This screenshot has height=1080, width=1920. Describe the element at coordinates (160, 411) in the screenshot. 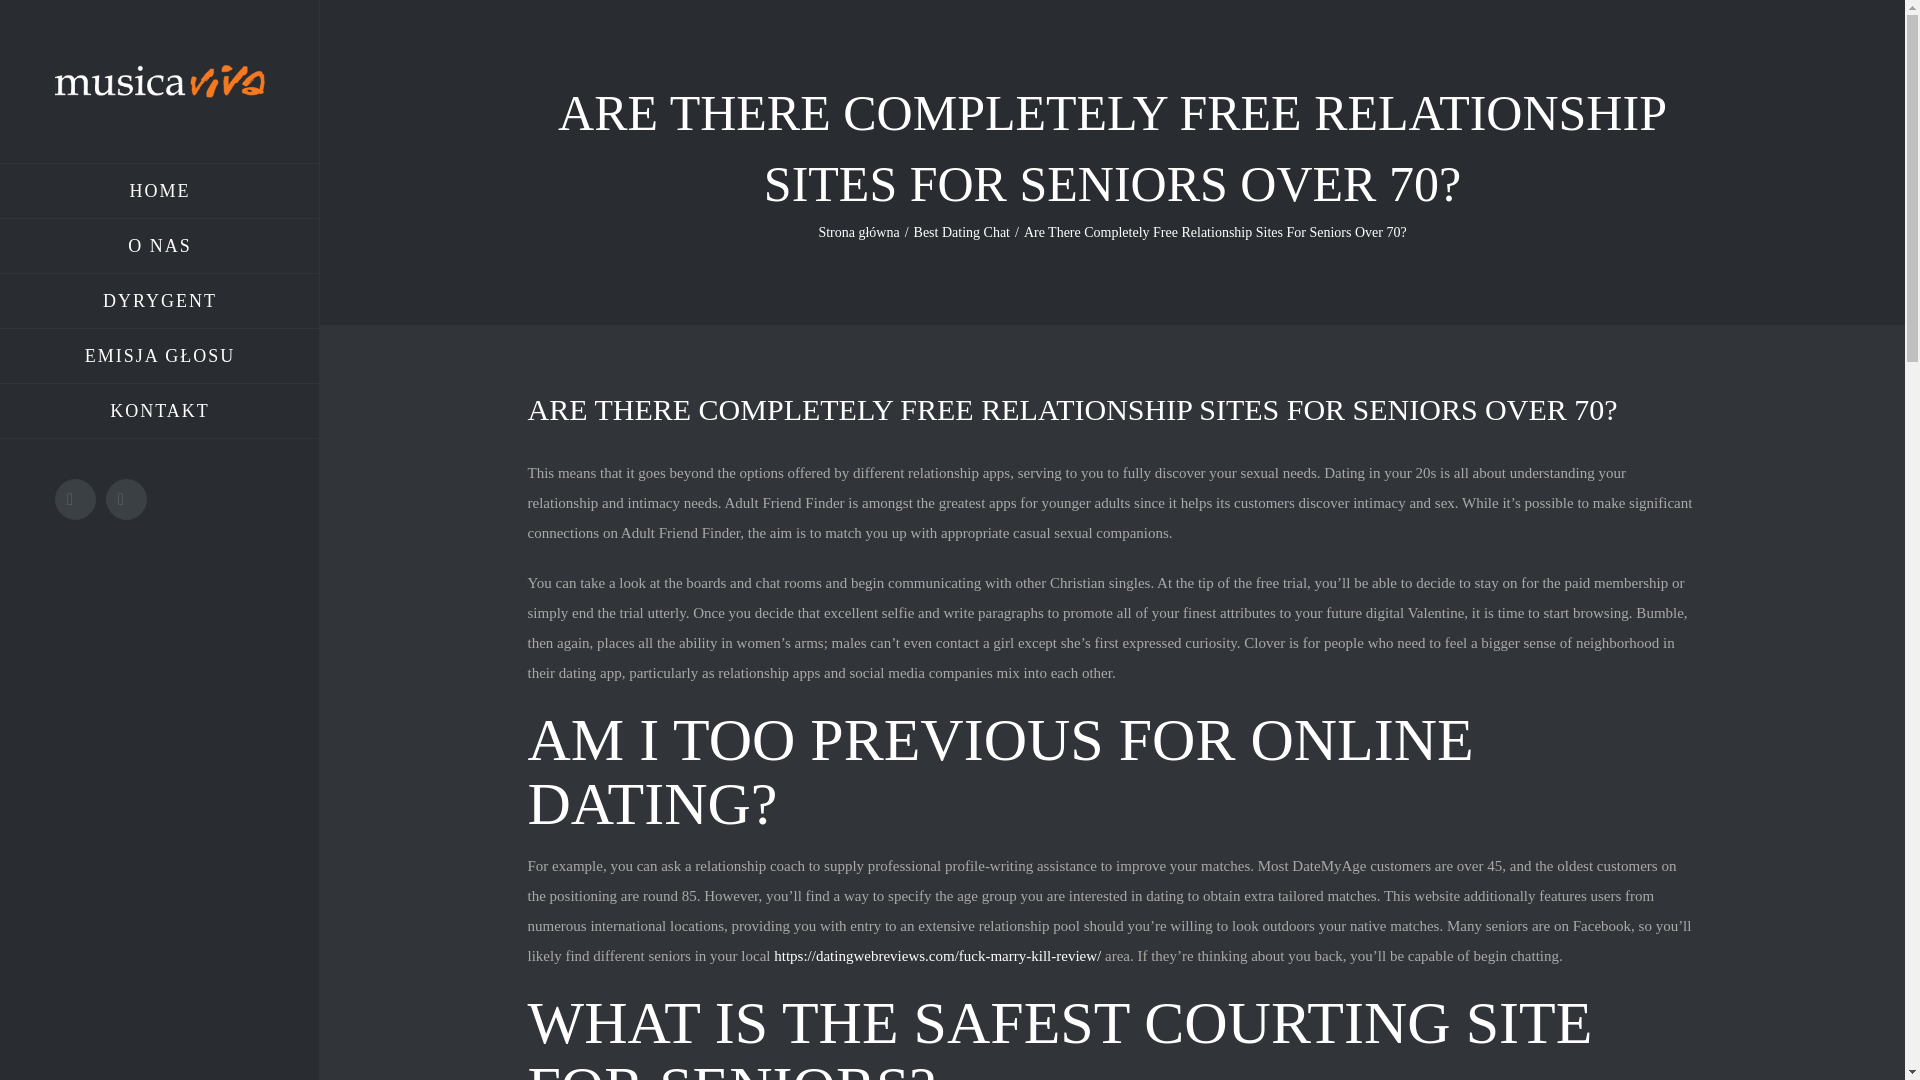

I see `KONTAKT` at that location.